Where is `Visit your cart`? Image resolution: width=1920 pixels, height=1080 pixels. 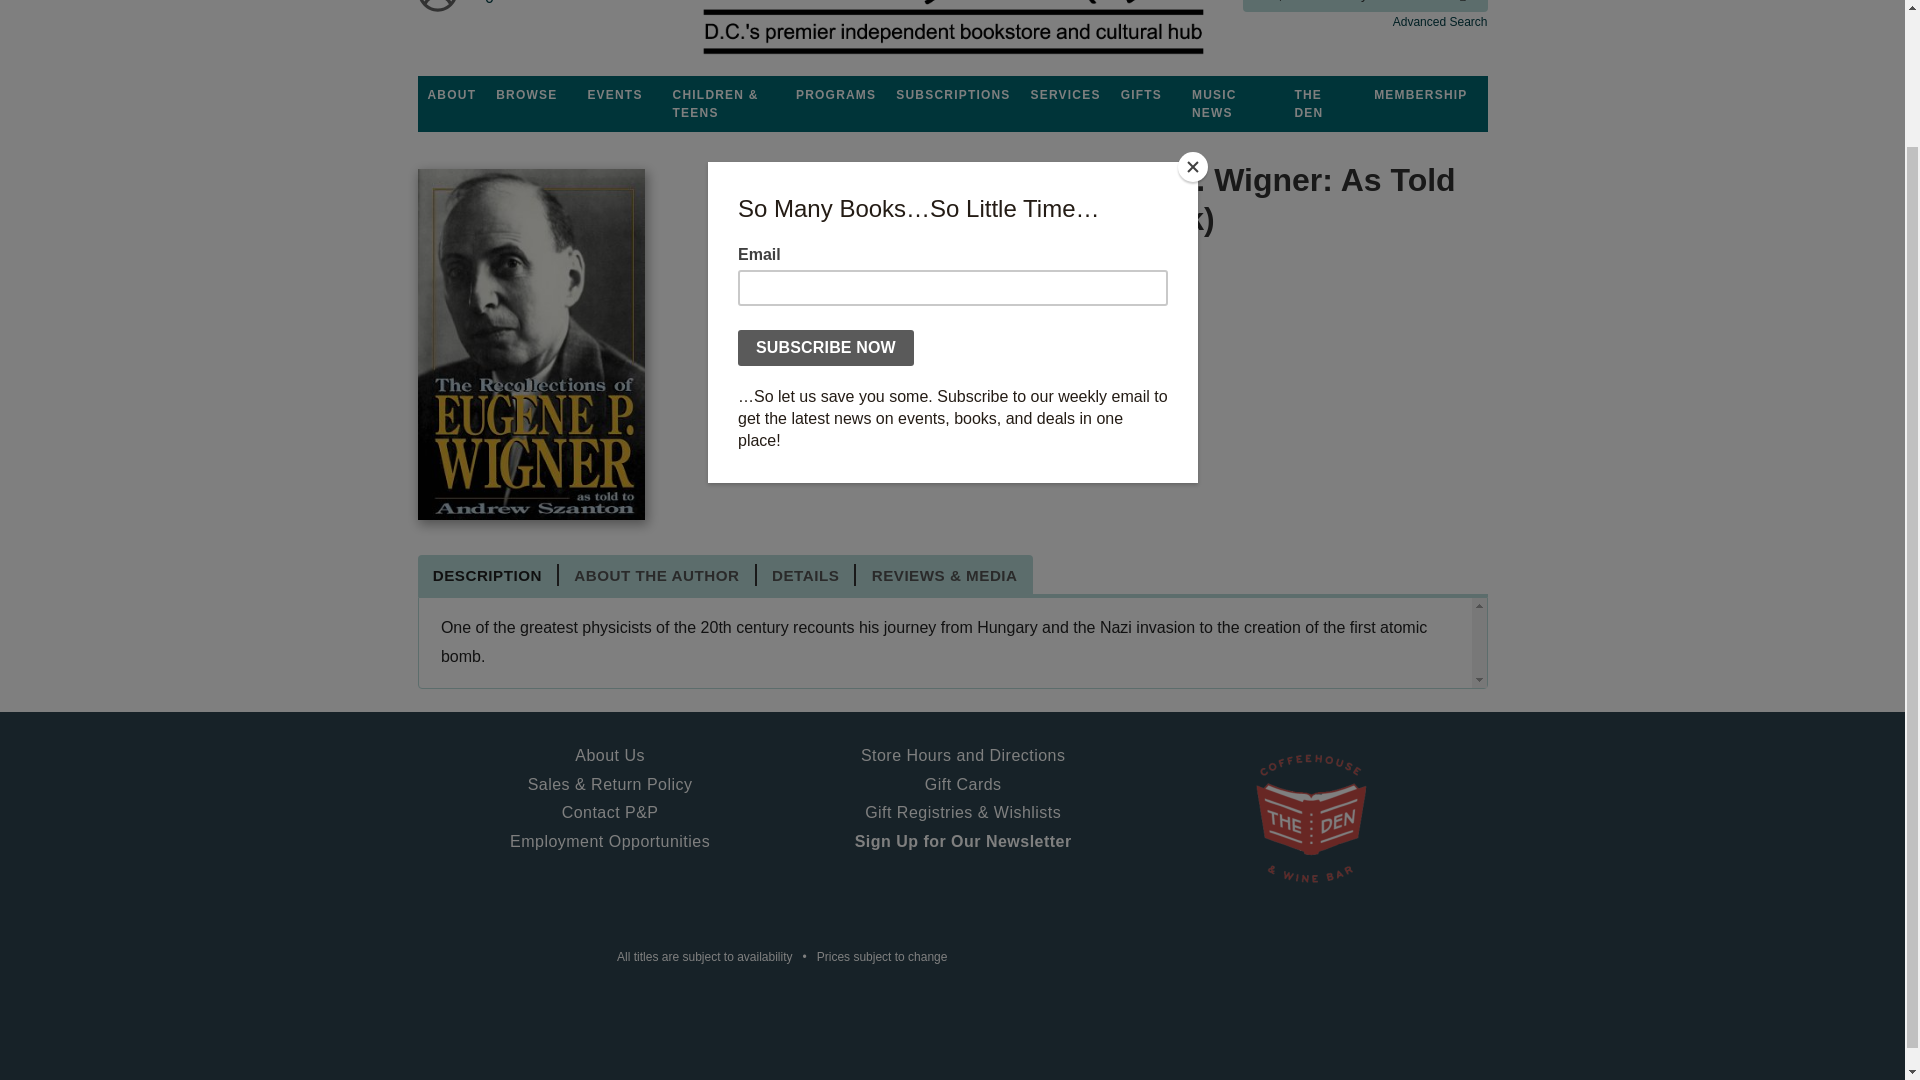 Visit your cart is located at coordinates (490, 9).